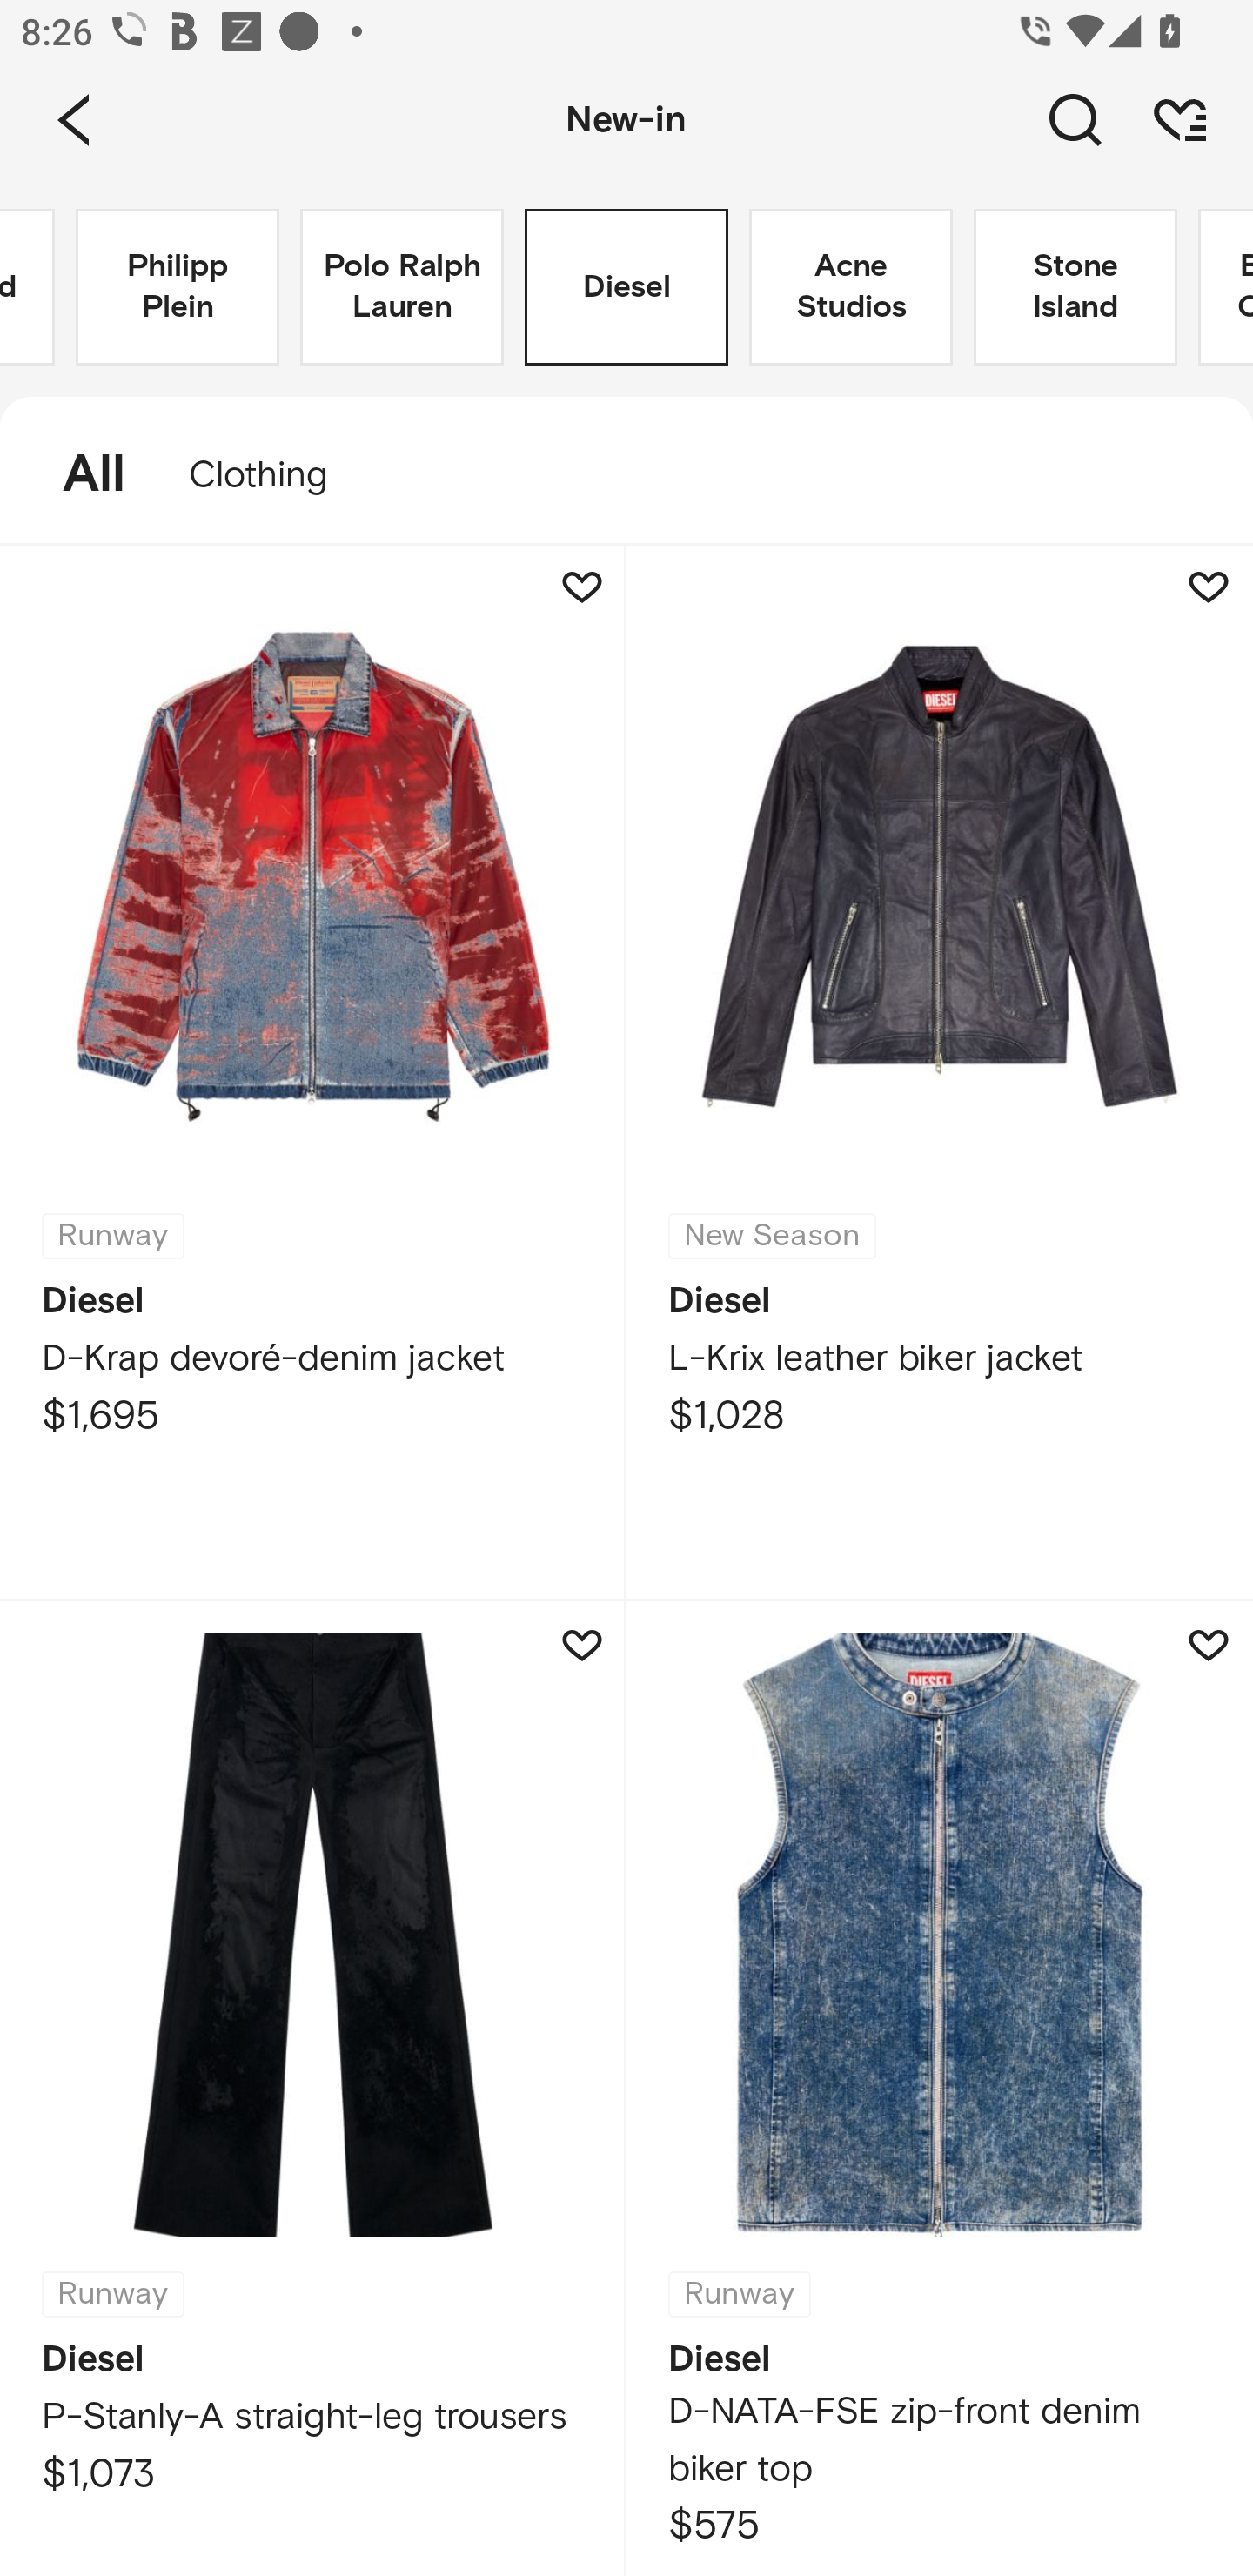 This screenshot has height=2576, width=1253. I want to click on Runway Diesel D-Krap devoré-denim jacket $1,695, so click(313, 1072).